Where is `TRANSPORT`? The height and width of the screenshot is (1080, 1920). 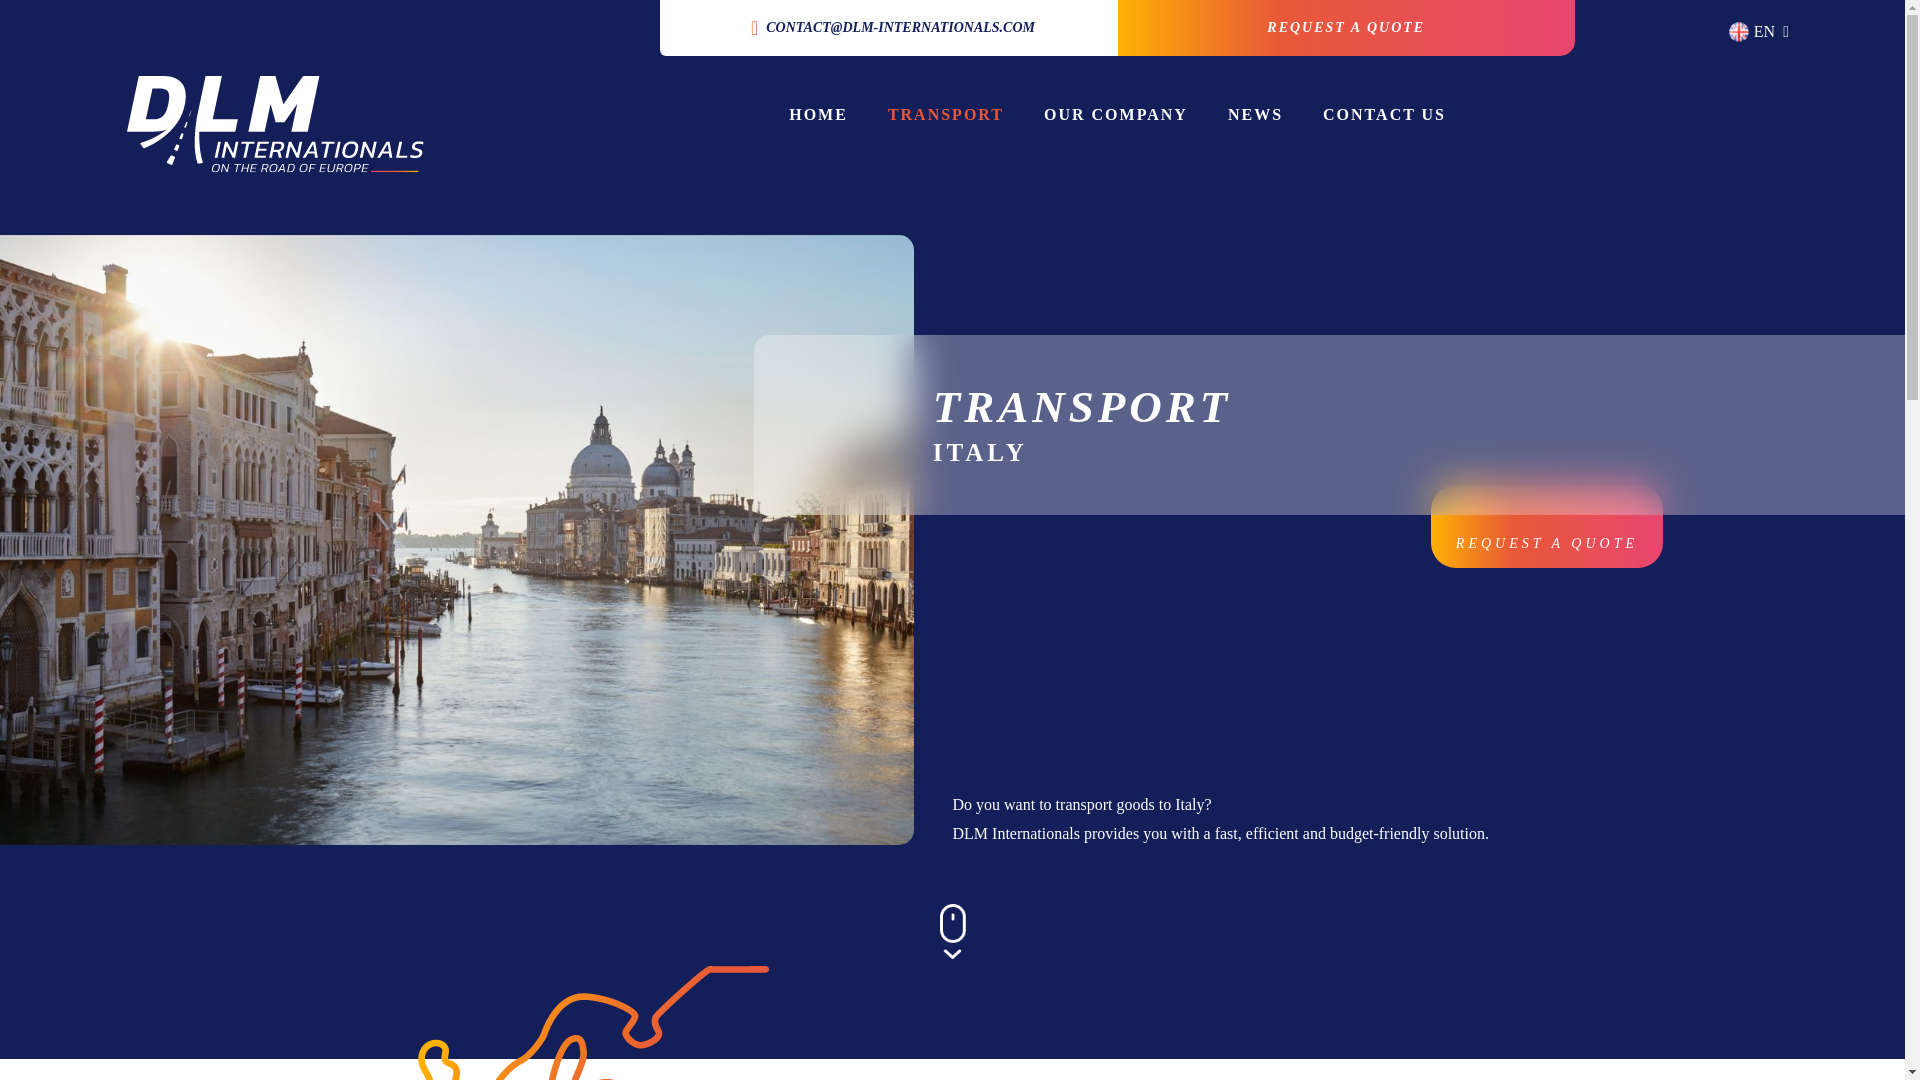 TRANSPORT is located at coordinates (946, 115).